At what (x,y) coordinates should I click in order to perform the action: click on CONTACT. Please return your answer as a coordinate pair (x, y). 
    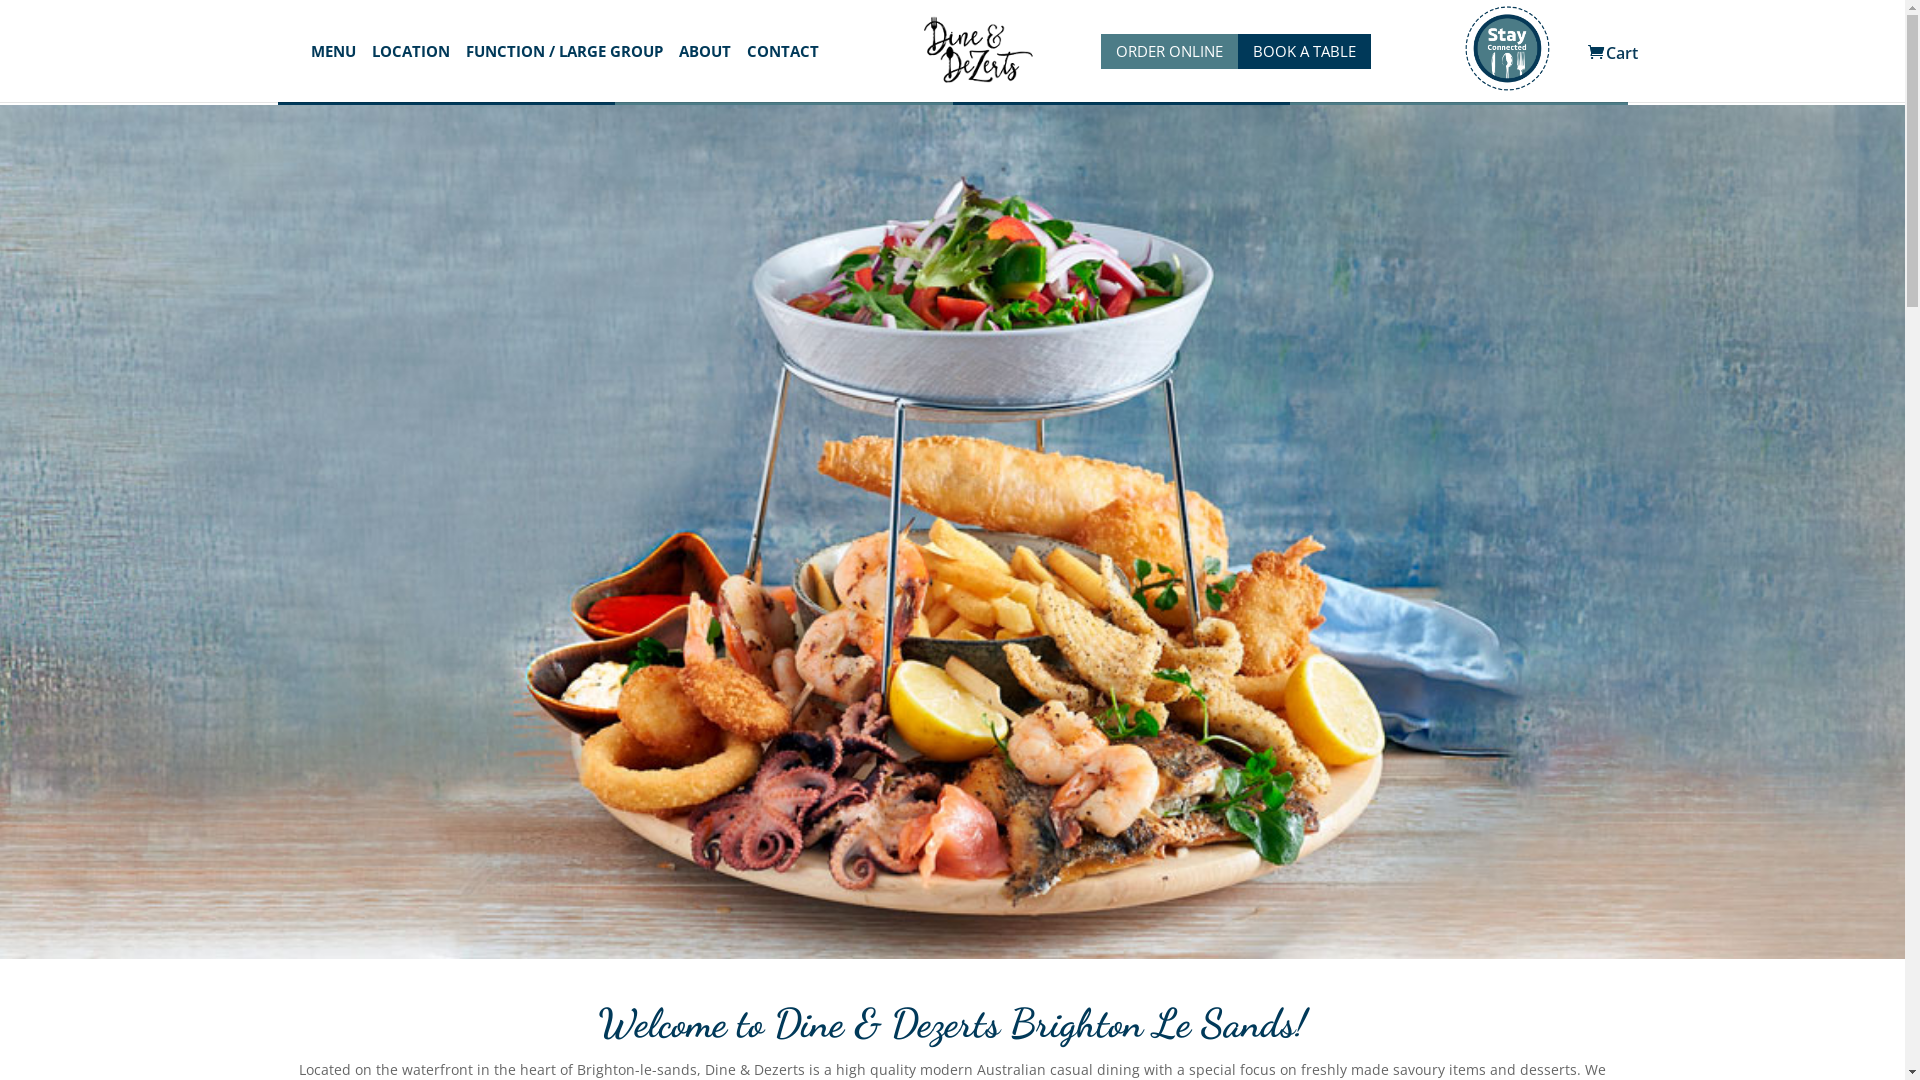
    Looking at the image, I should click on (782, 73).